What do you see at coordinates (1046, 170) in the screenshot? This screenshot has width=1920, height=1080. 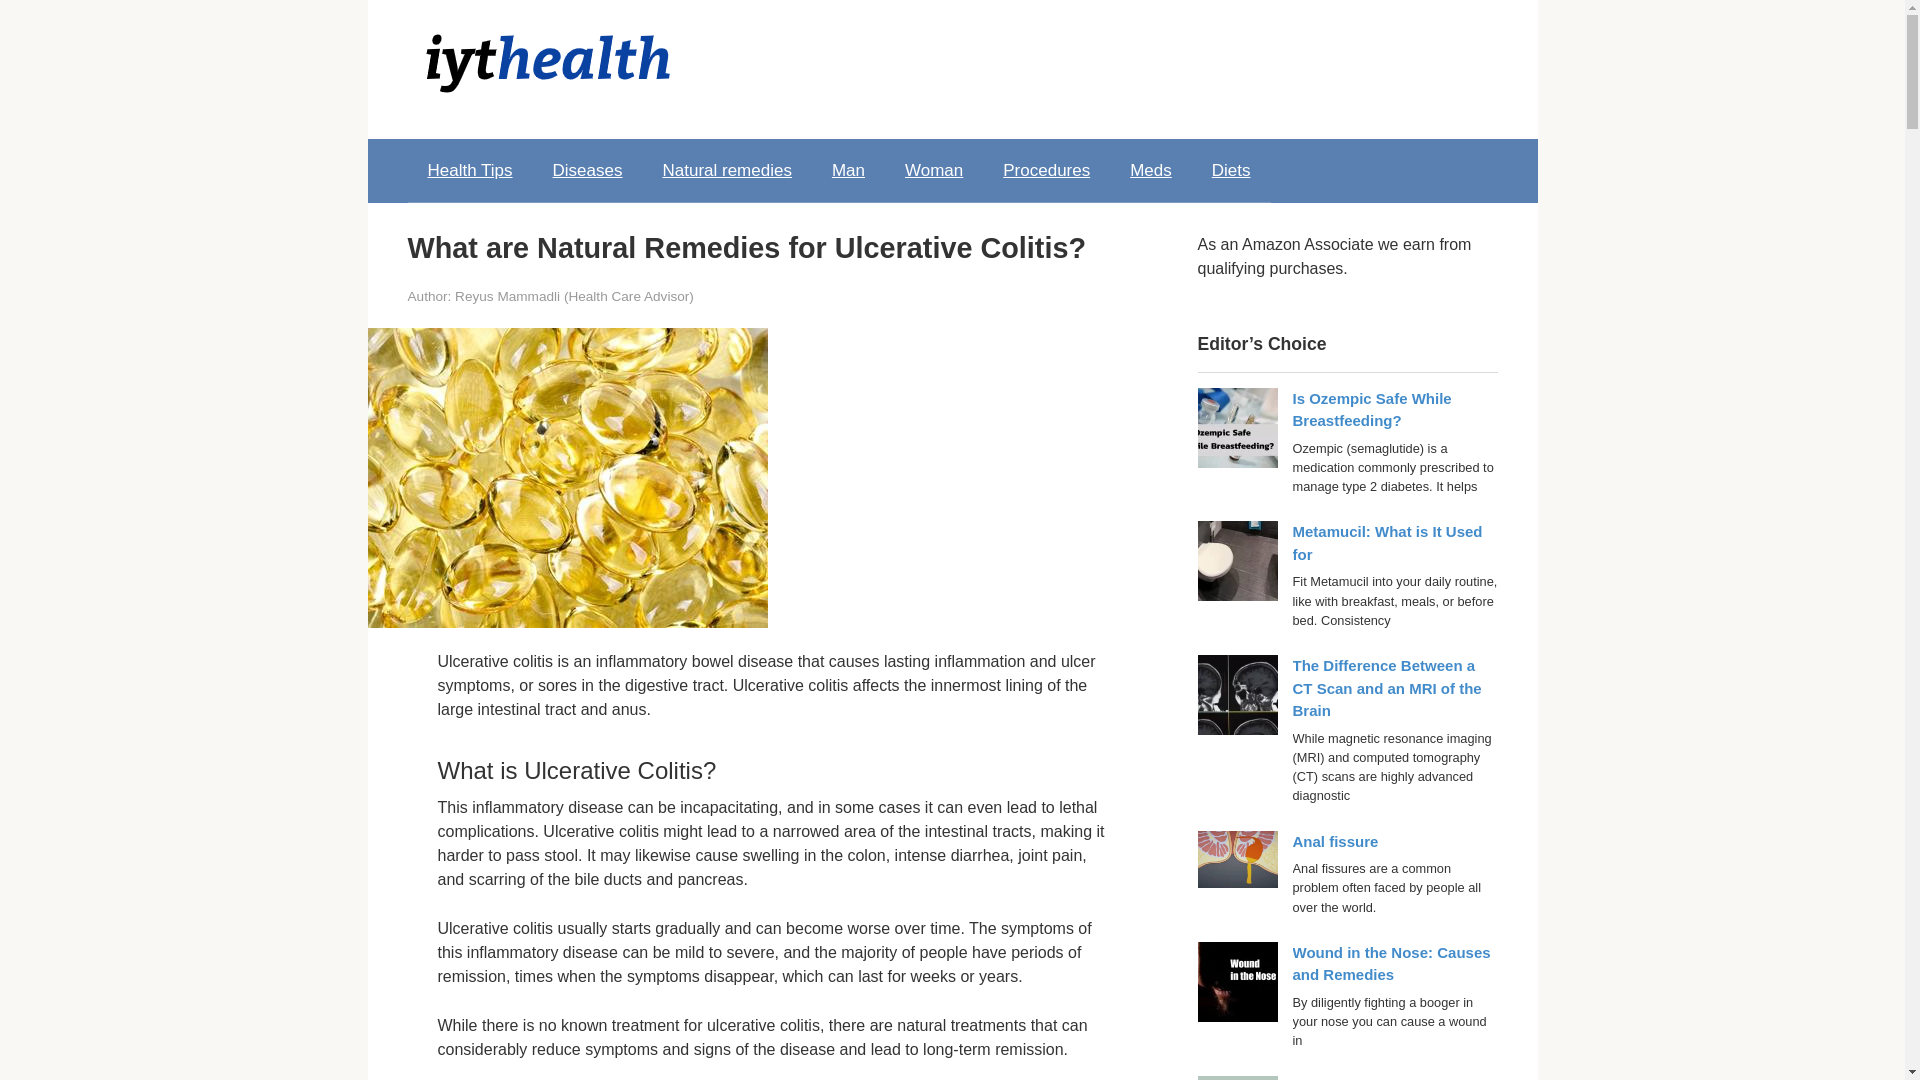 I see `Procedures` at bounding box center [1046, 170].